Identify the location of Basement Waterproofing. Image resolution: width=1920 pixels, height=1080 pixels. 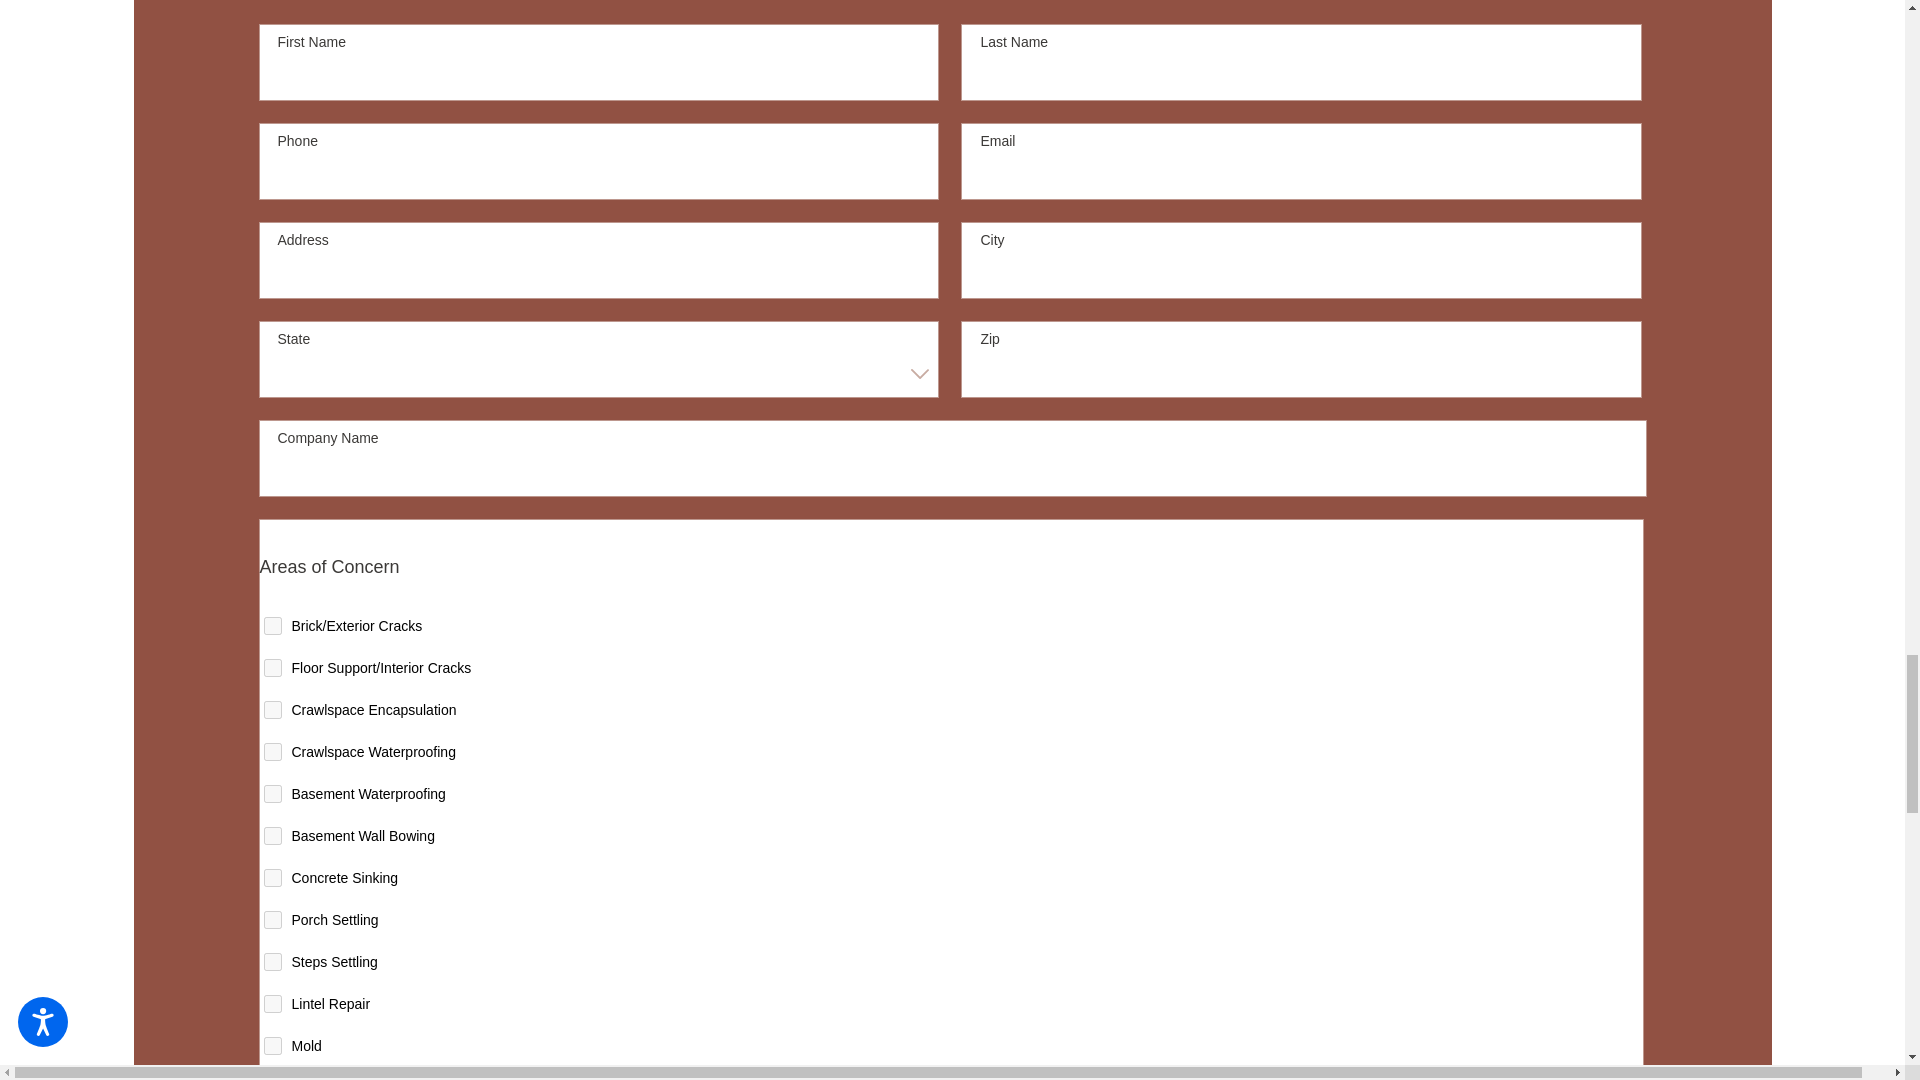
(273, 794).